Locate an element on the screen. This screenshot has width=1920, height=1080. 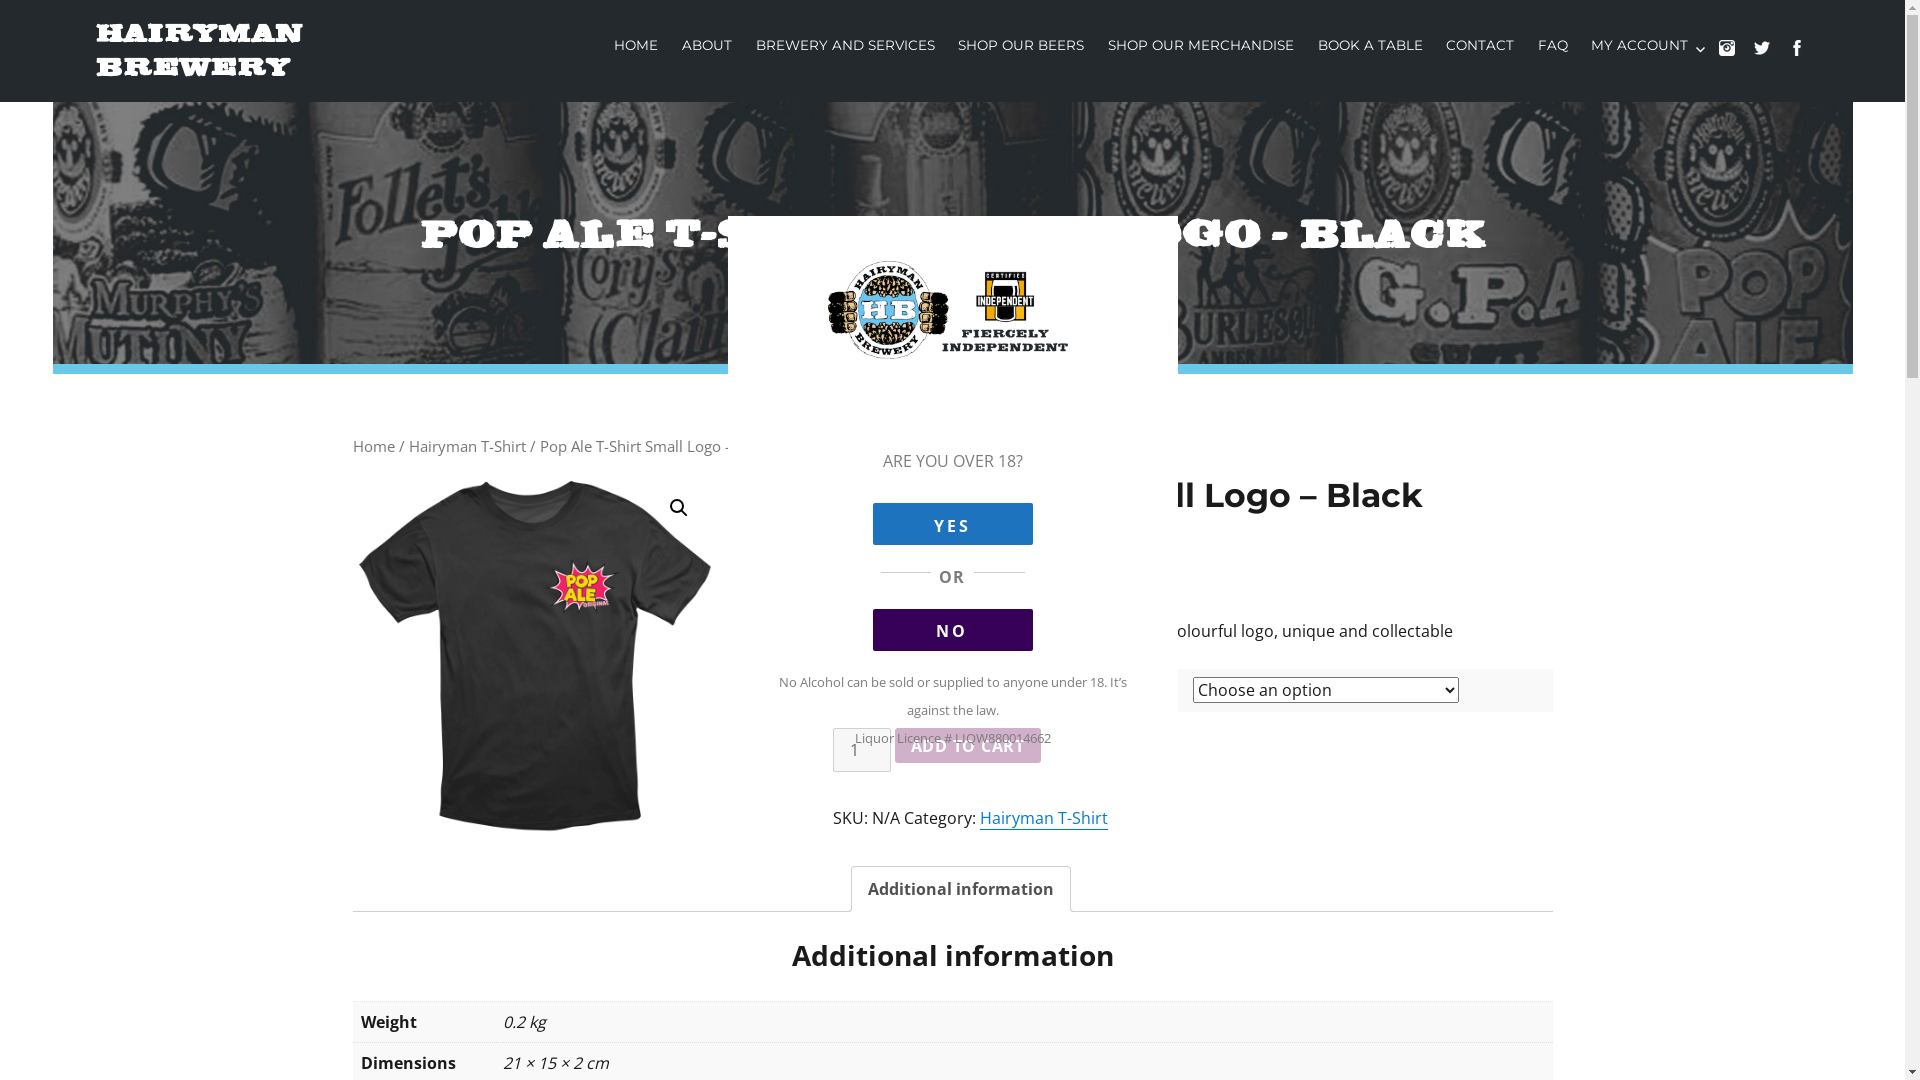
MY ACCOUNT is located at coordinates (1650, 46).